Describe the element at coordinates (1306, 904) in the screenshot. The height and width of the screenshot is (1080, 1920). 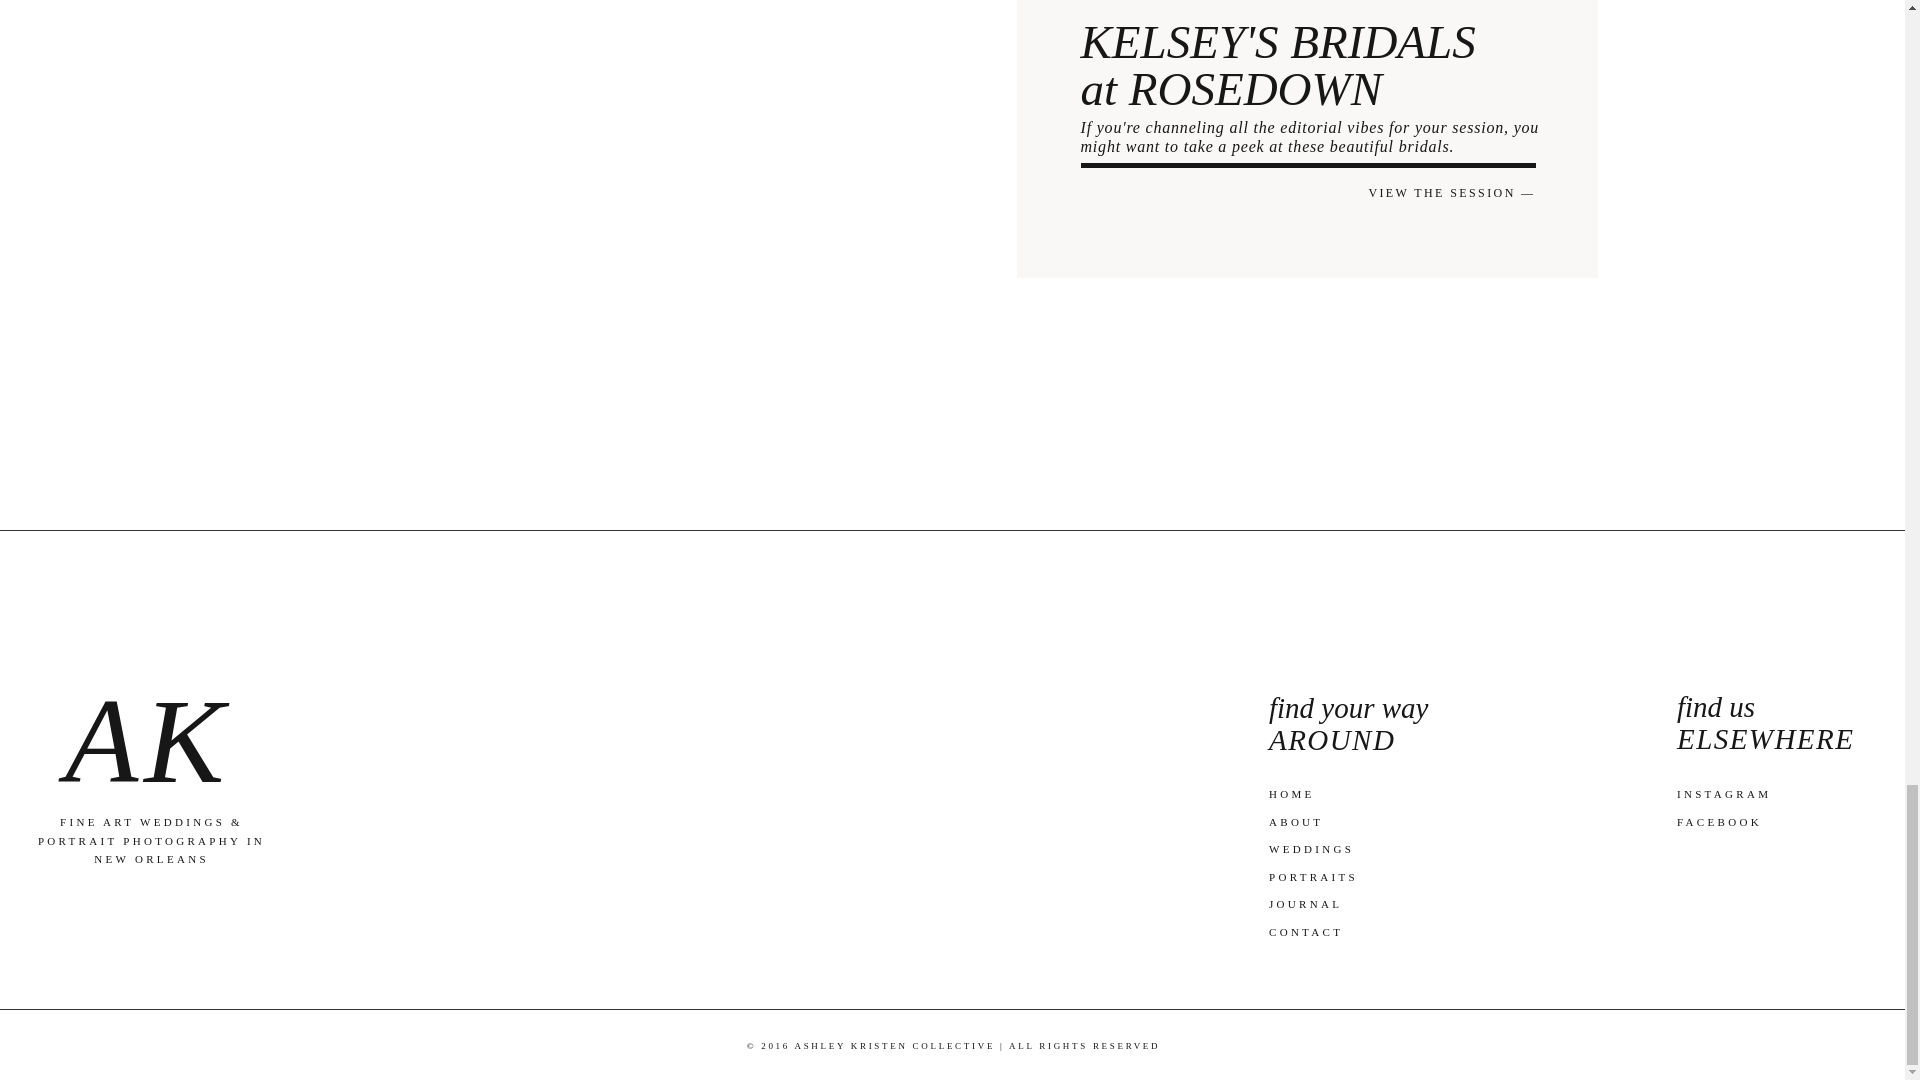
I see `JOURNAL` at that location.